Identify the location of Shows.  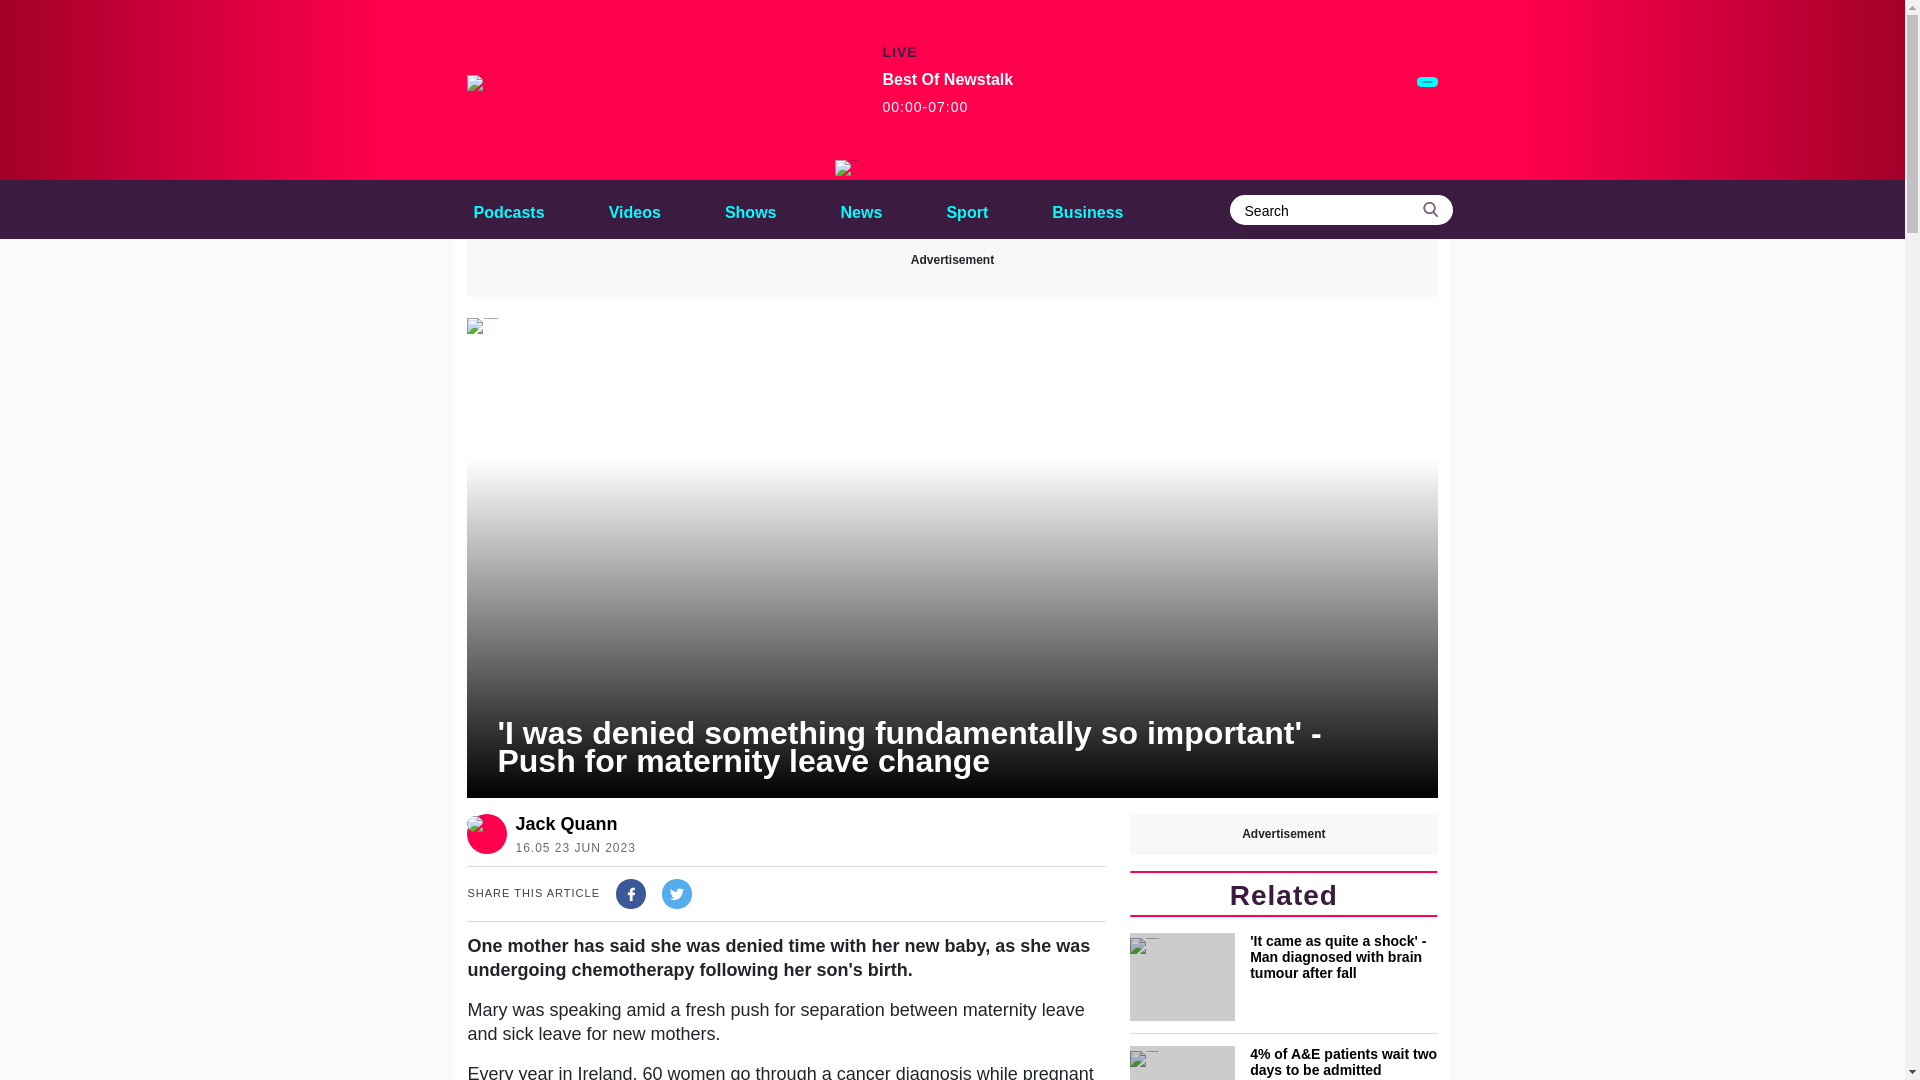
(634, 209).